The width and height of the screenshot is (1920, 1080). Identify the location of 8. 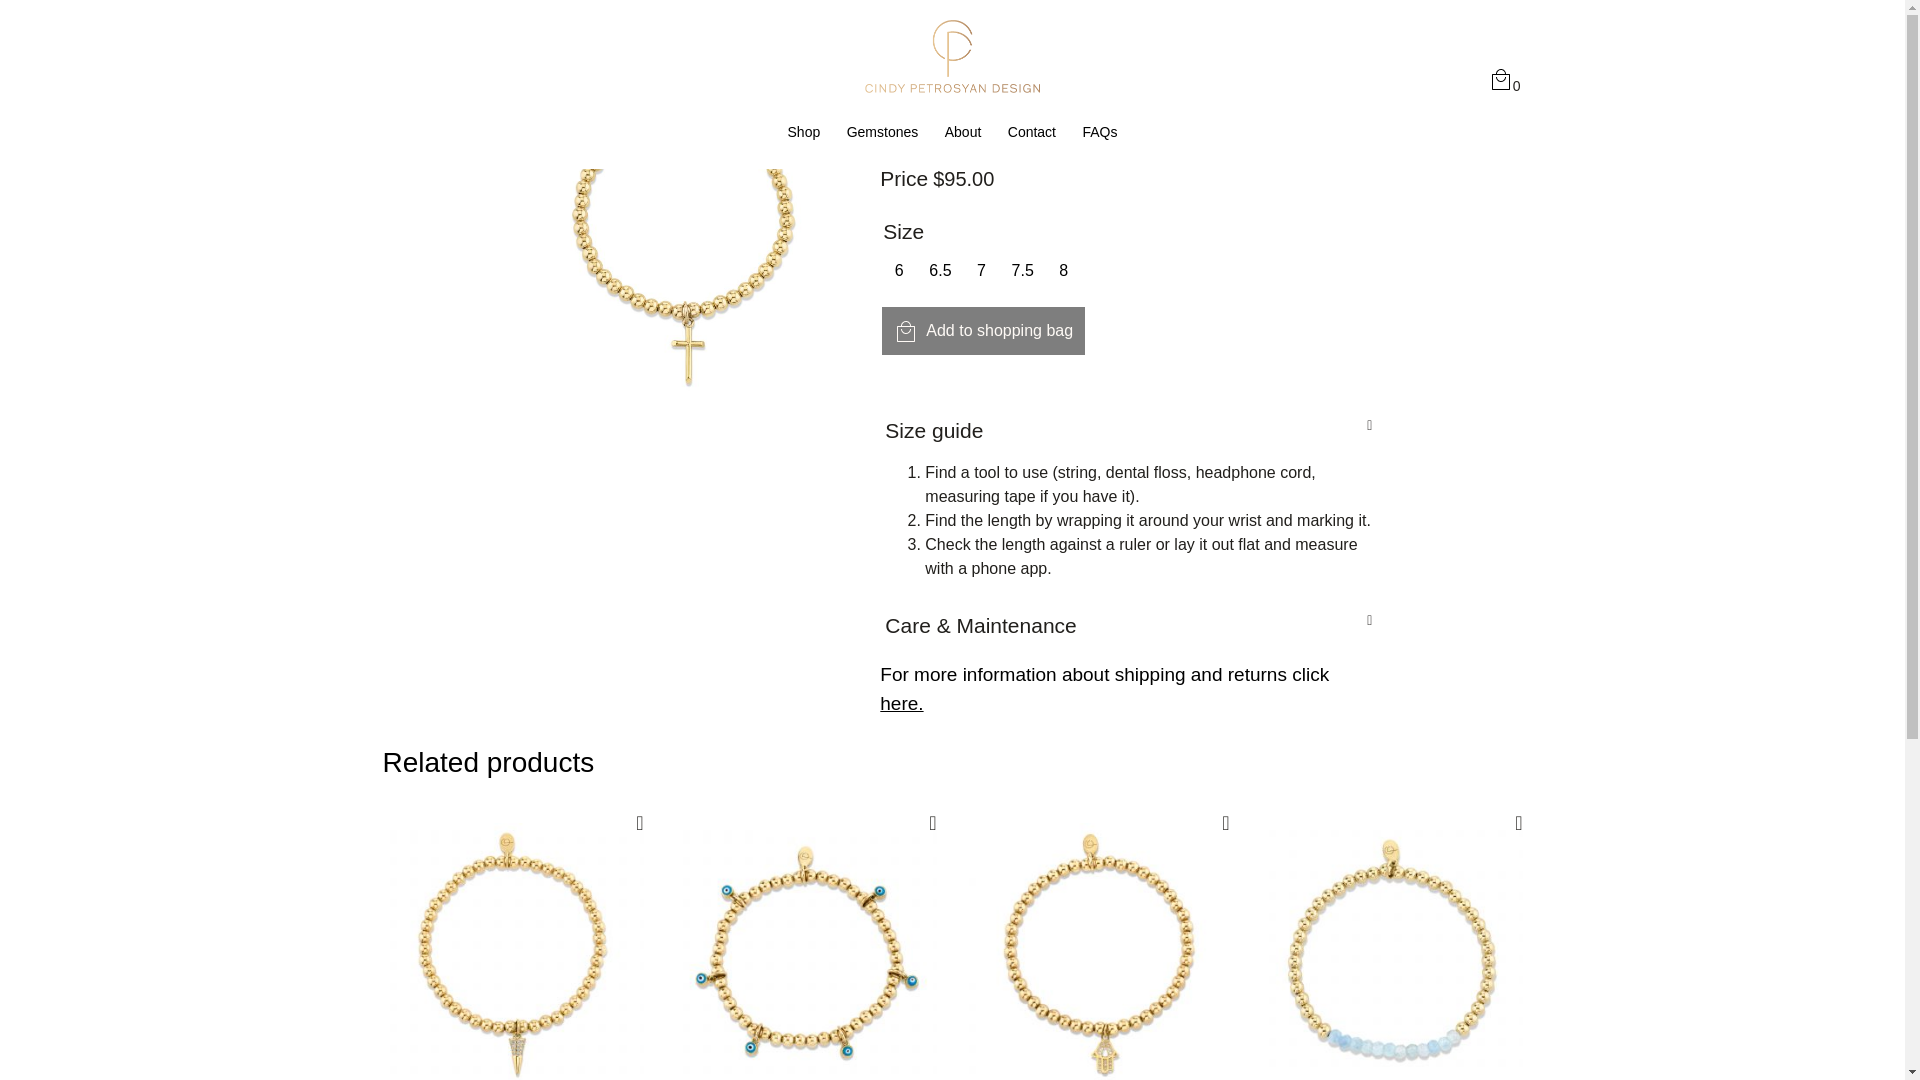
(1064, 270).